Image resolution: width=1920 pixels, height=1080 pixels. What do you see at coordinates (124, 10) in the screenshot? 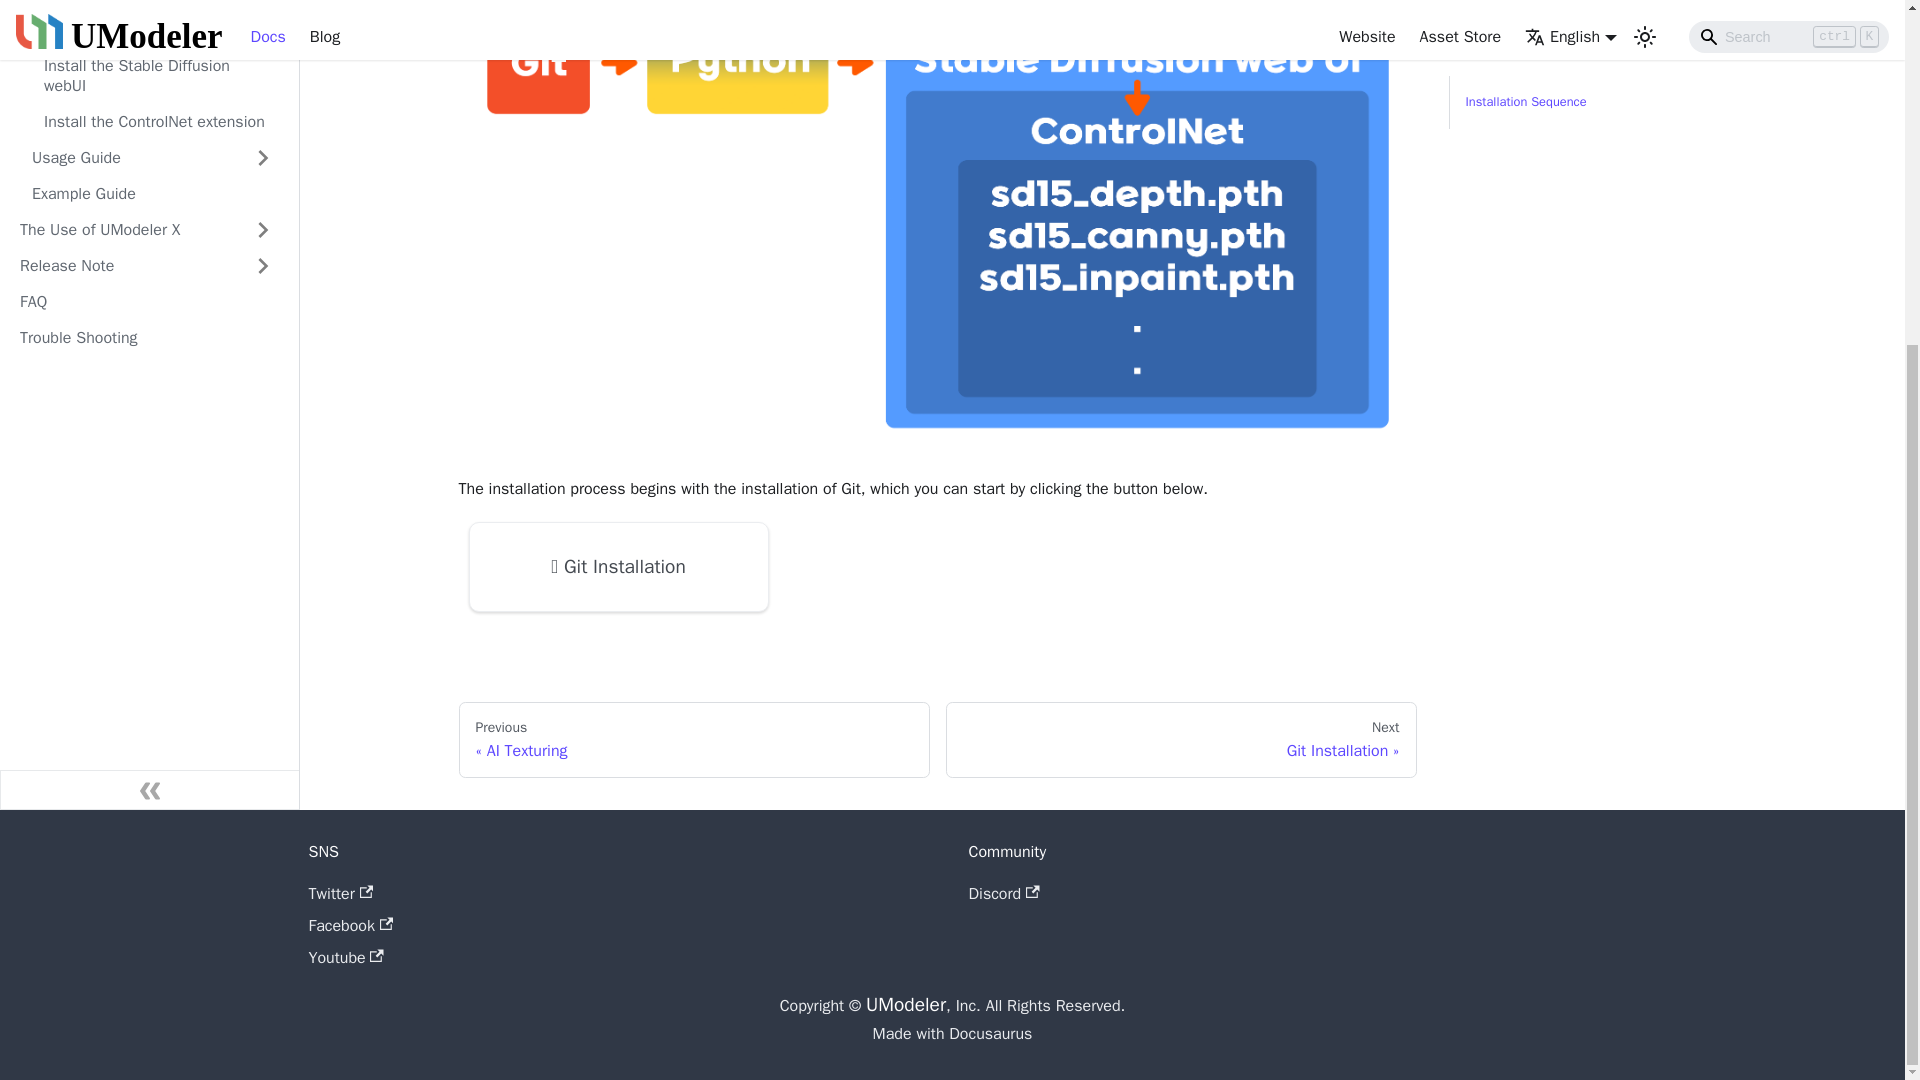
I see `The Use of UModeler X` at bounding box center [124, 10].